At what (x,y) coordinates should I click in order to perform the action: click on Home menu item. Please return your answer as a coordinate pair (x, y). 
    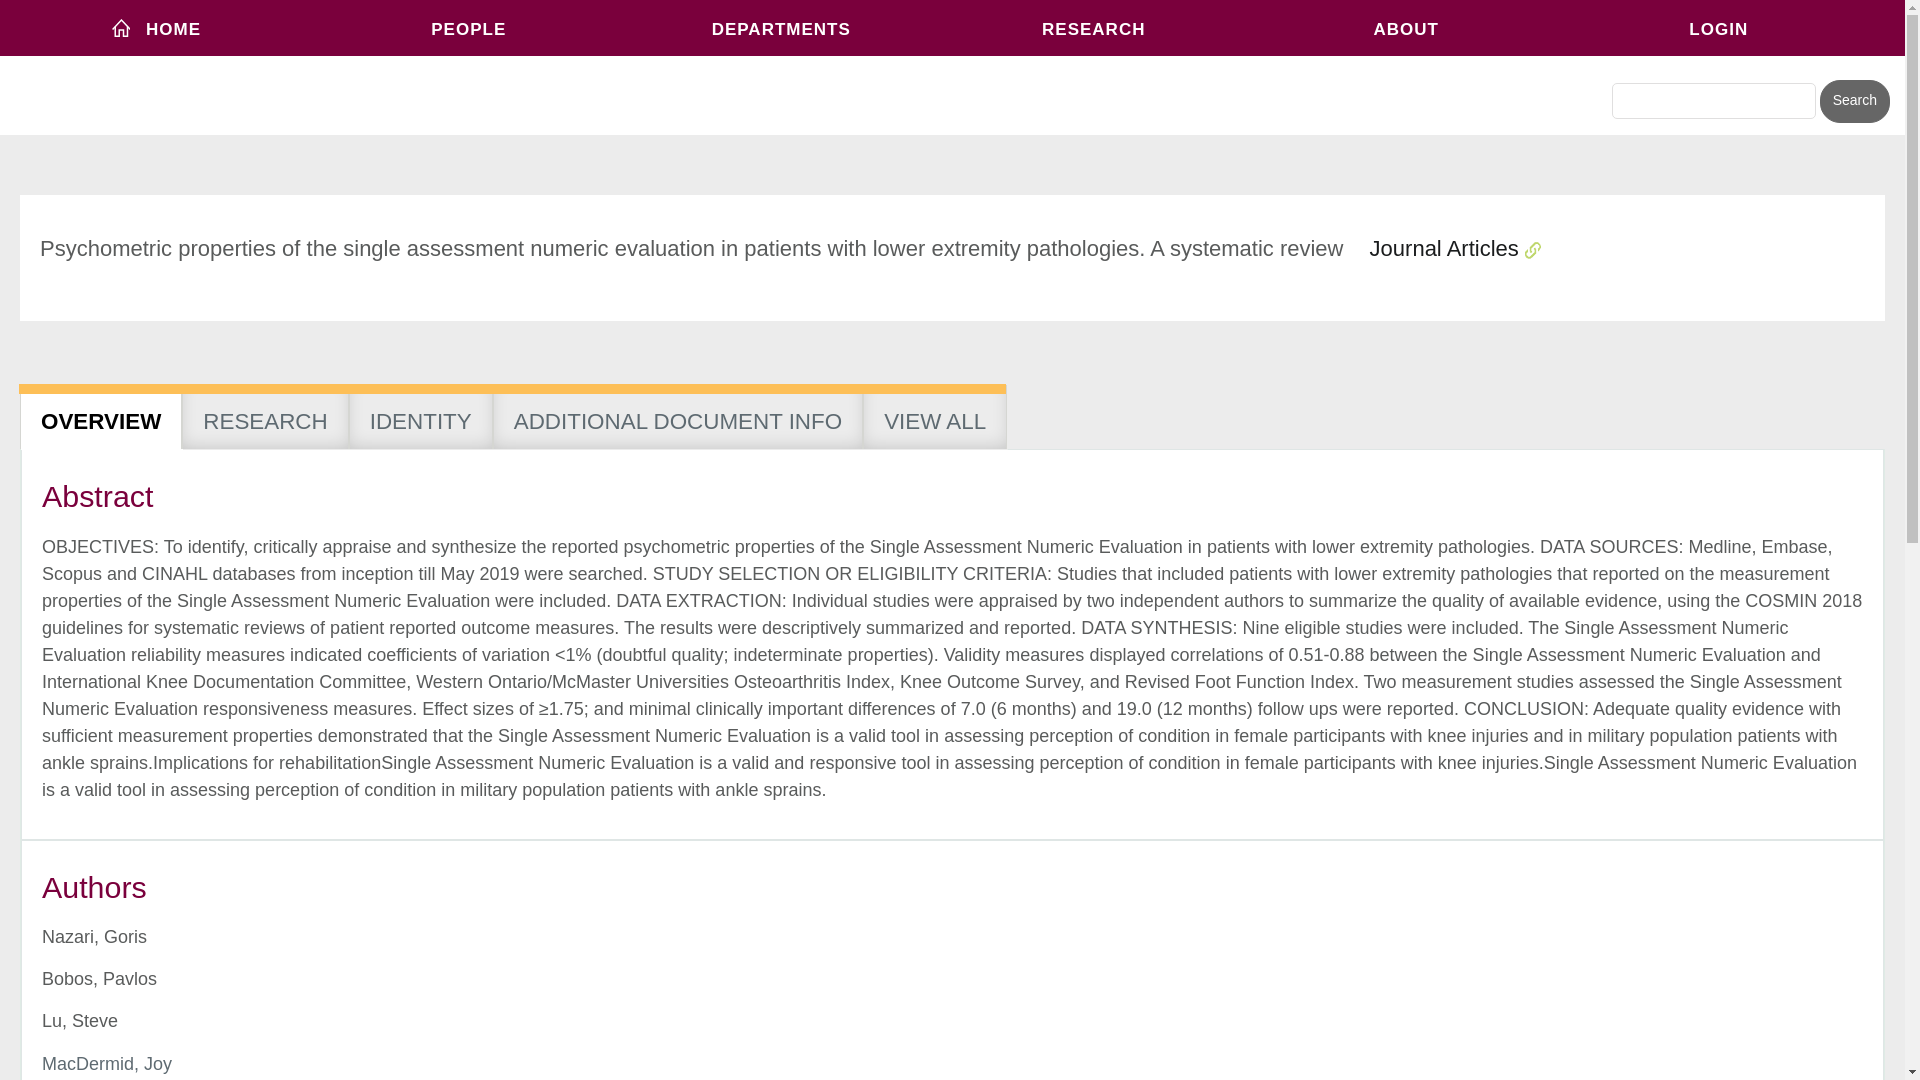
    Looking at the image, I should click on (156, 28).